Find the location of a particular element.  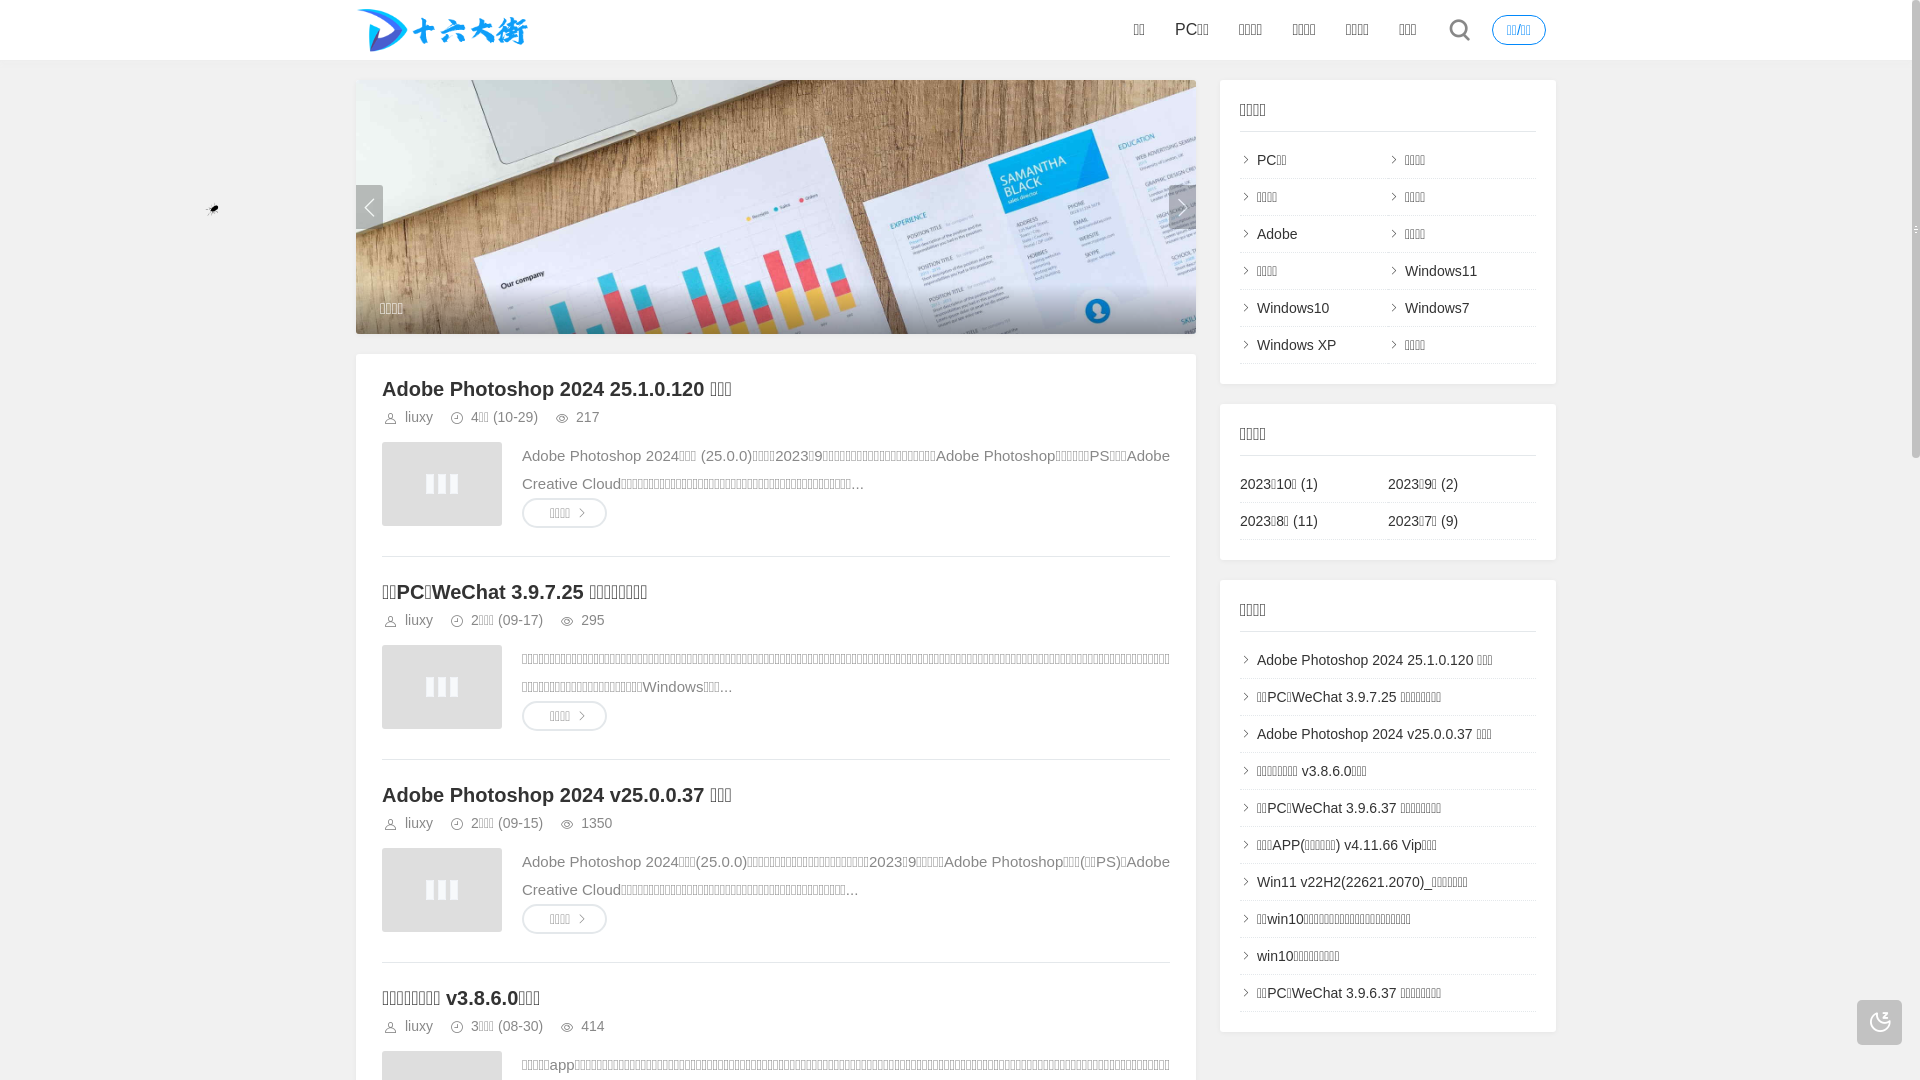

Windows10 is located at coordinates (1293, 308).